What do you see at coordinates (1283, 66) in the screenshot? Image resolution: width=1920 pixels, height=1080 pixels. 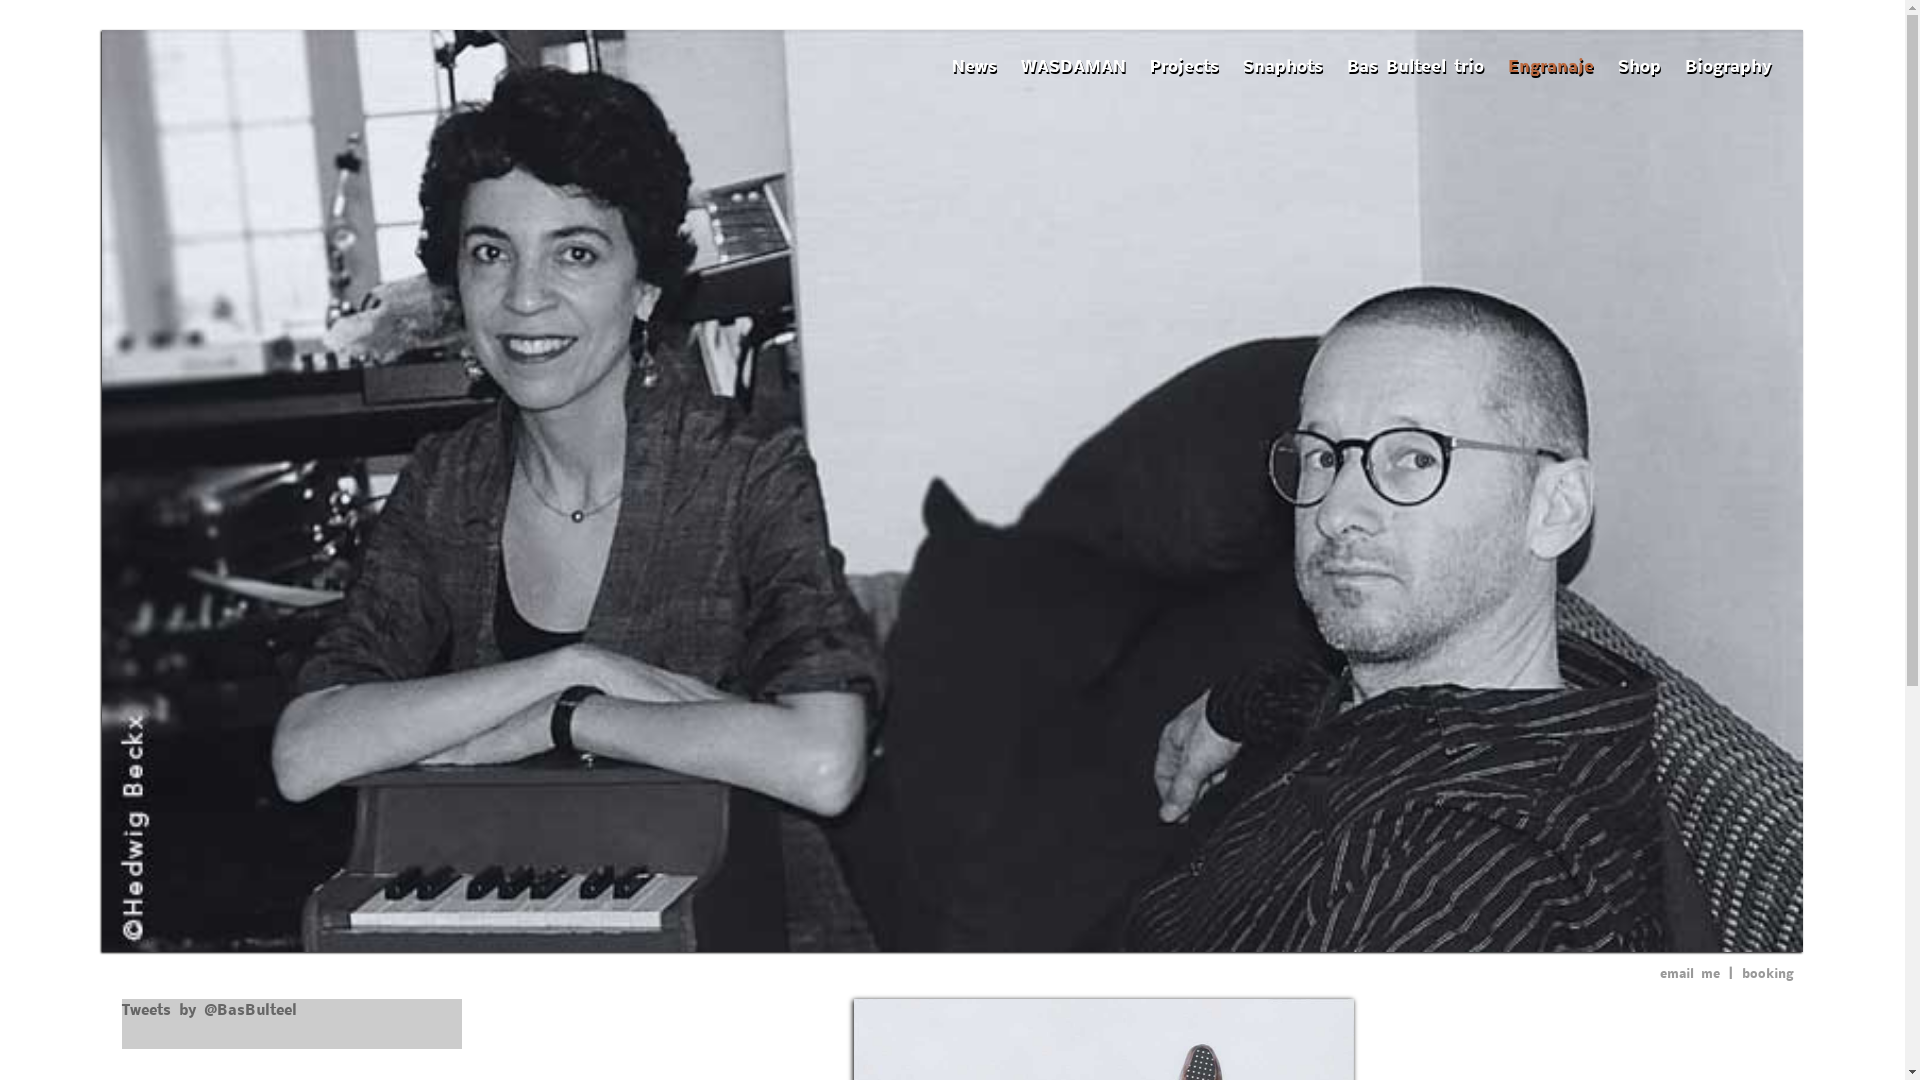 I see `Snaphots` at bounding box center [1283, 66].